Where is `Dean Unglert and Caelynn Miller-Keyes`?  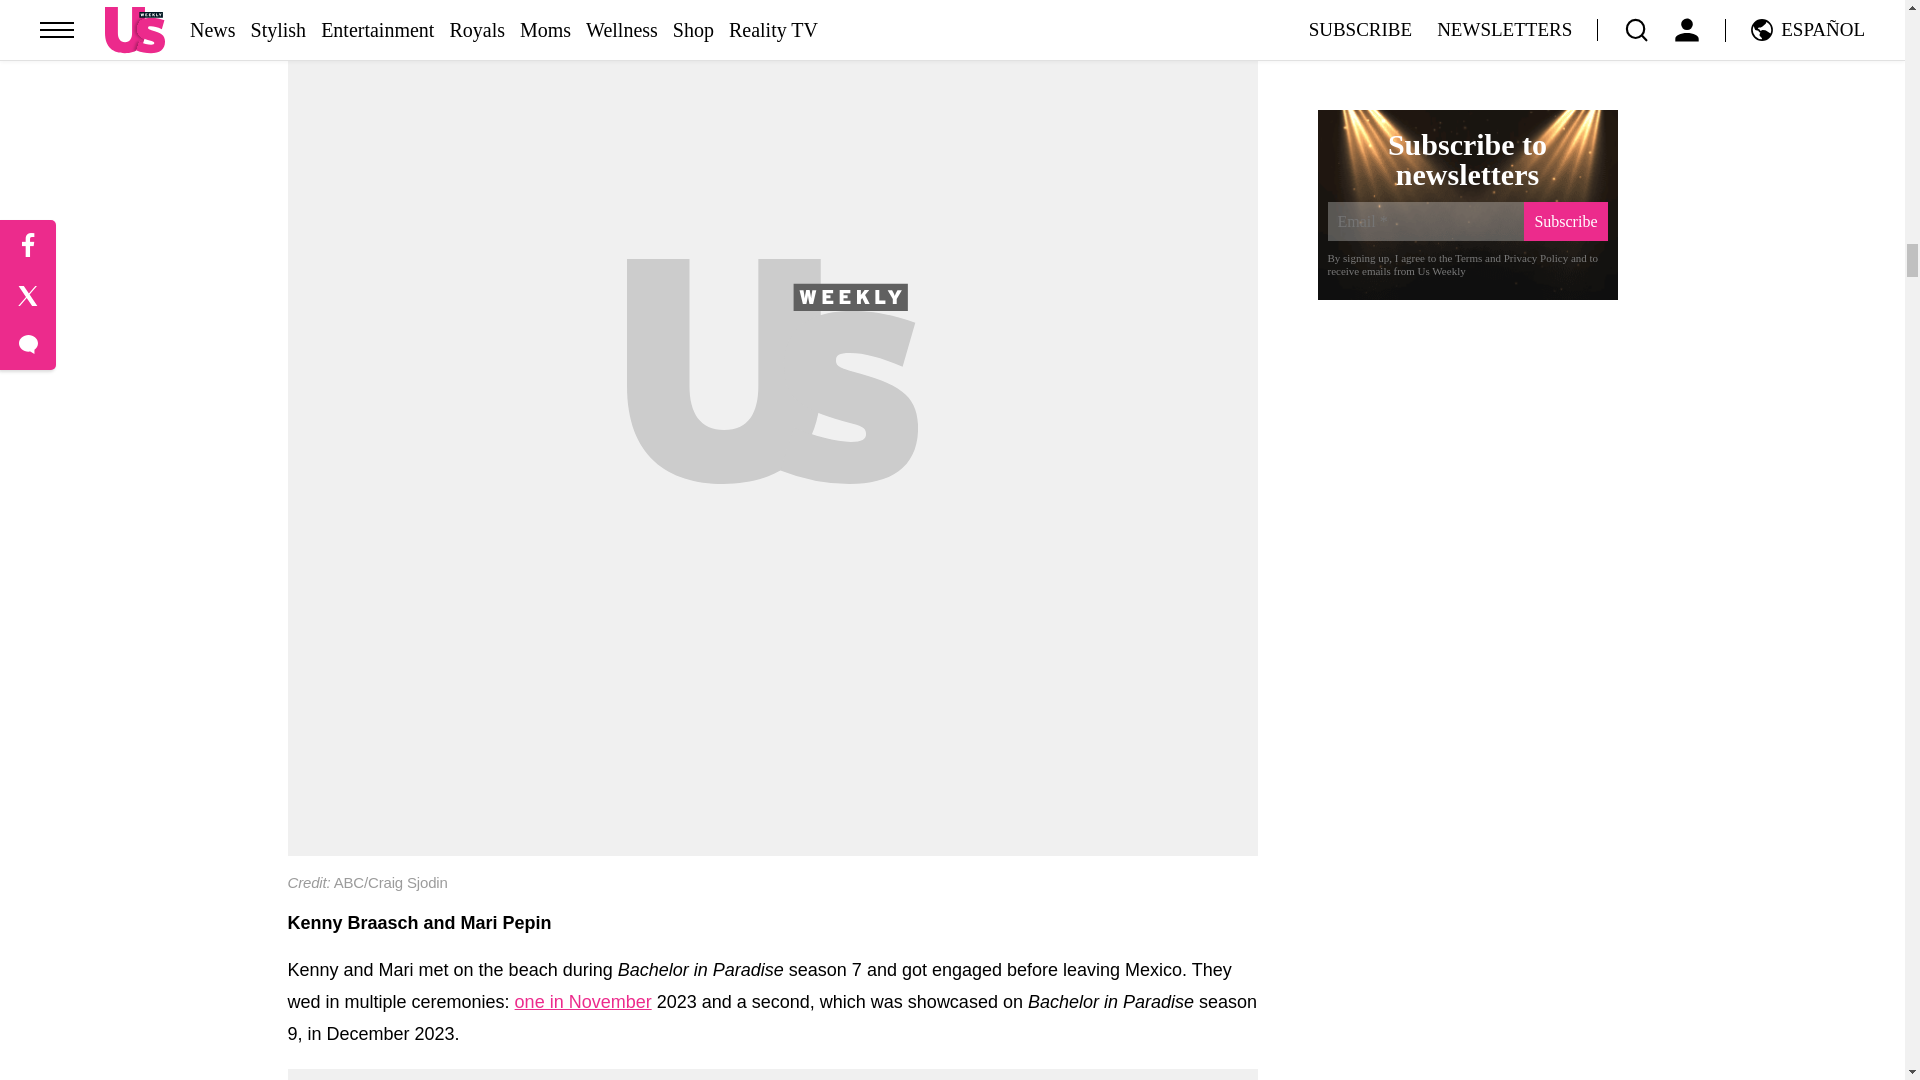
Dean Unglert and Caelynn Miller-Keyes is located at coordinates (772, 976).